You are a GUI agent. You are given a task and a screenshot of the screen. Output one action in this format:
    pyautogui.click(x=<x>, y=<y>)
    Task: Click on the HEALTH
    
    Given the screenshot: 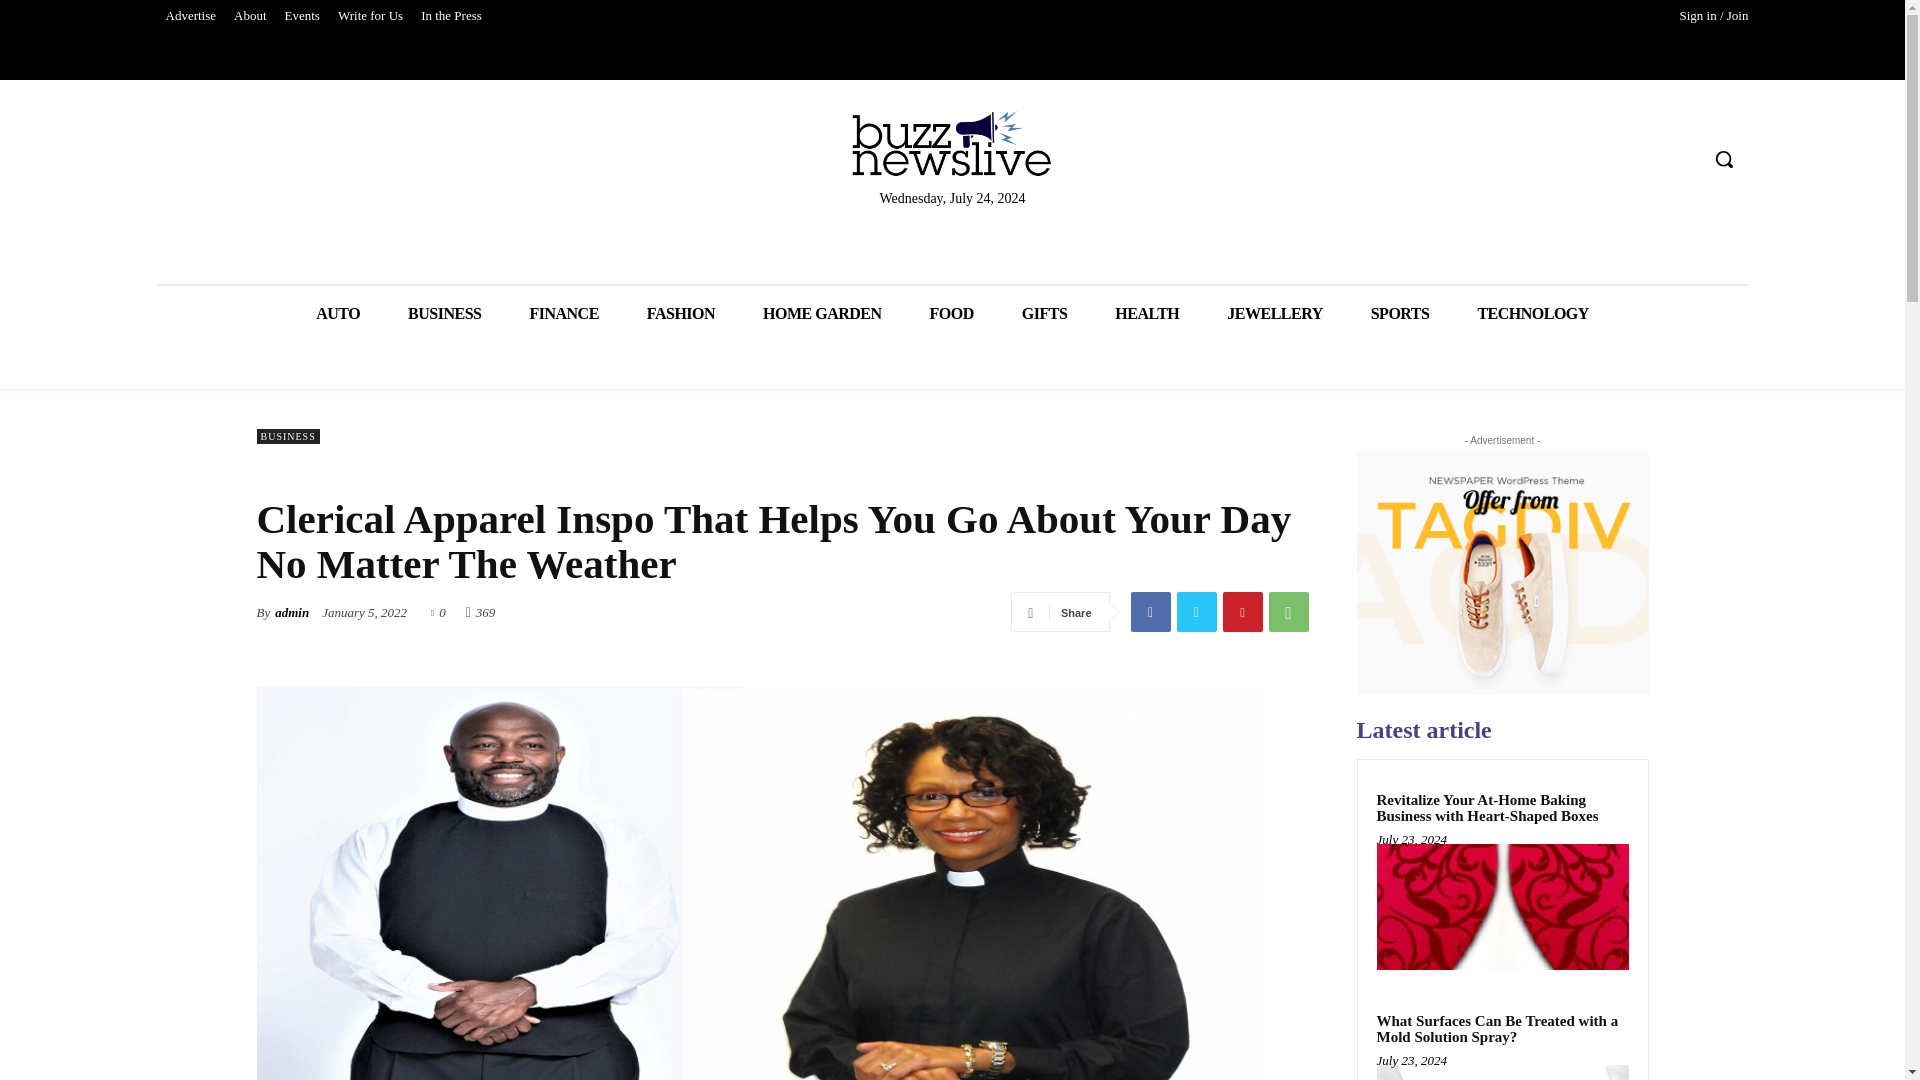 What is the action you would take?
    pyautogui.click(x=1146, y=314)
    